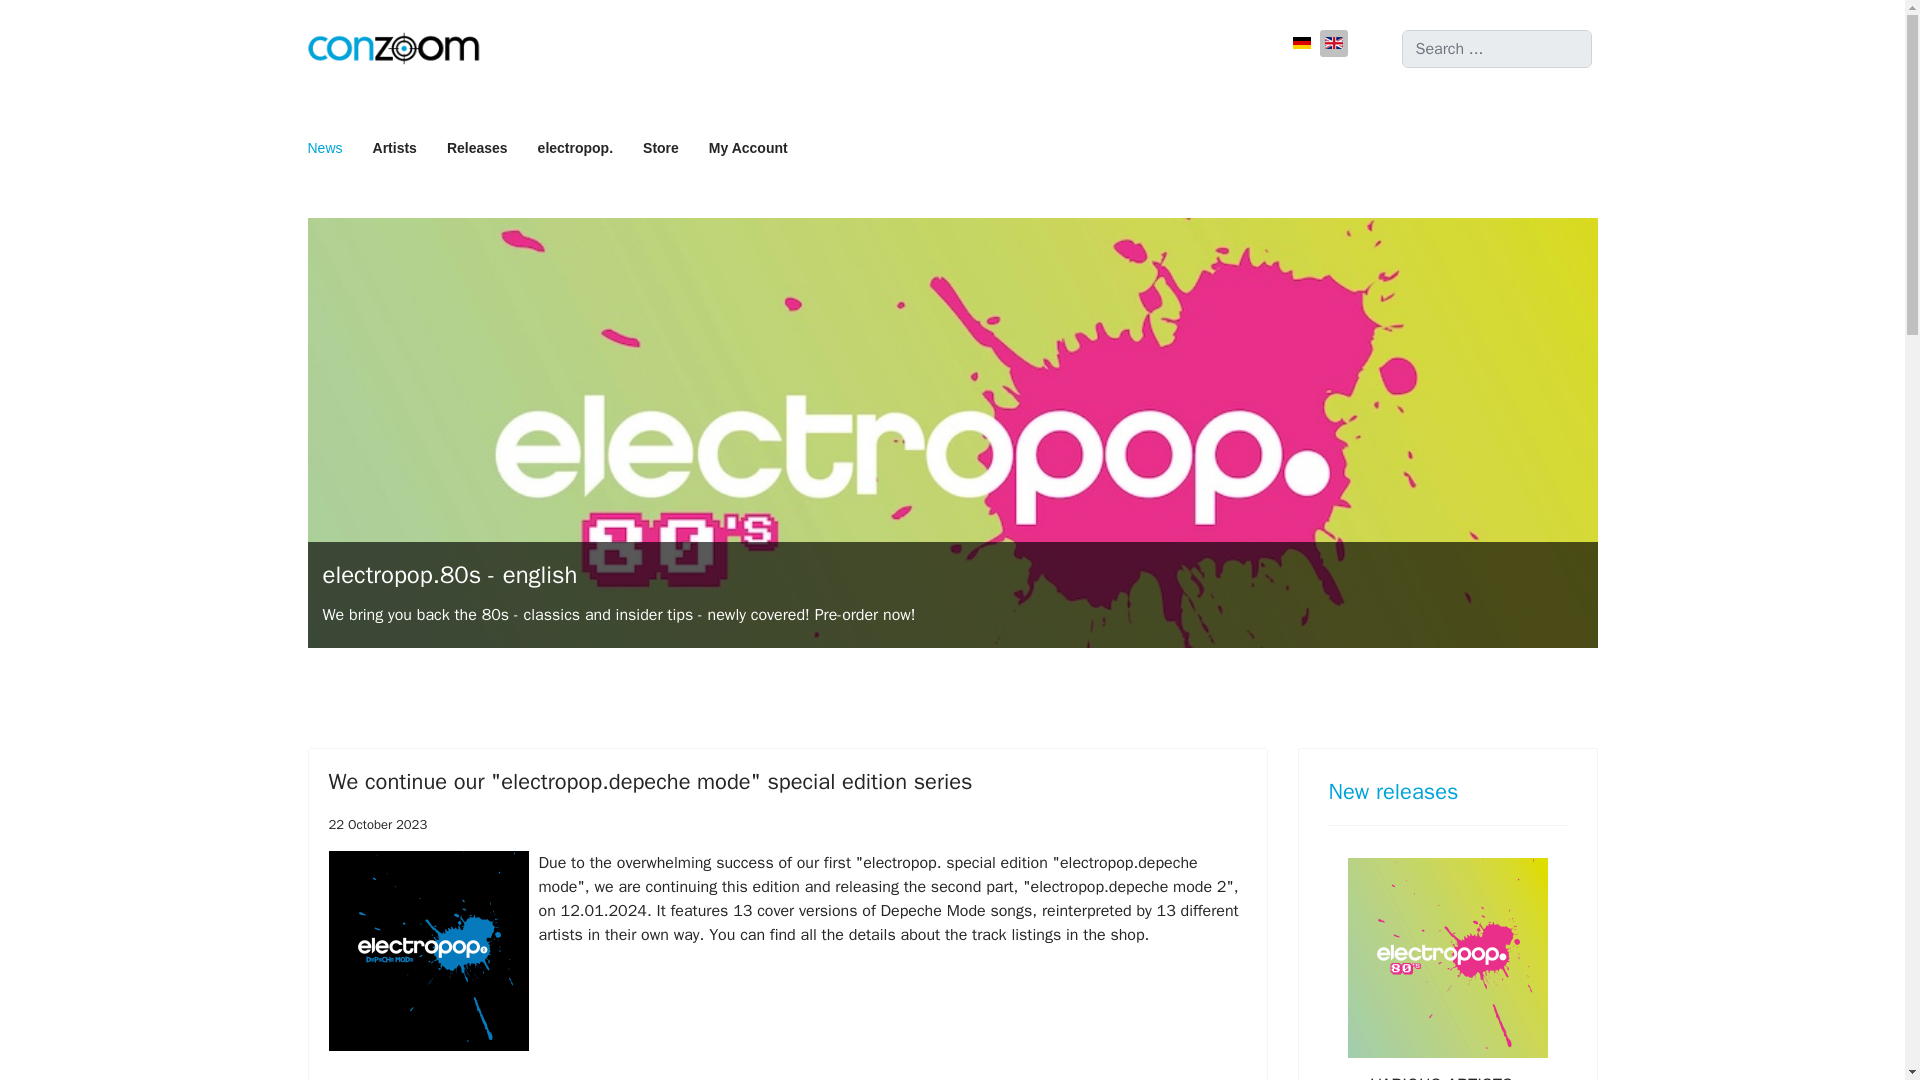 The height and width of the screenshot is (1080, 1920). What do you see at coordinates (574, 148) in the screenshot?
I see `electropop.` at bounding box center [574, 148].